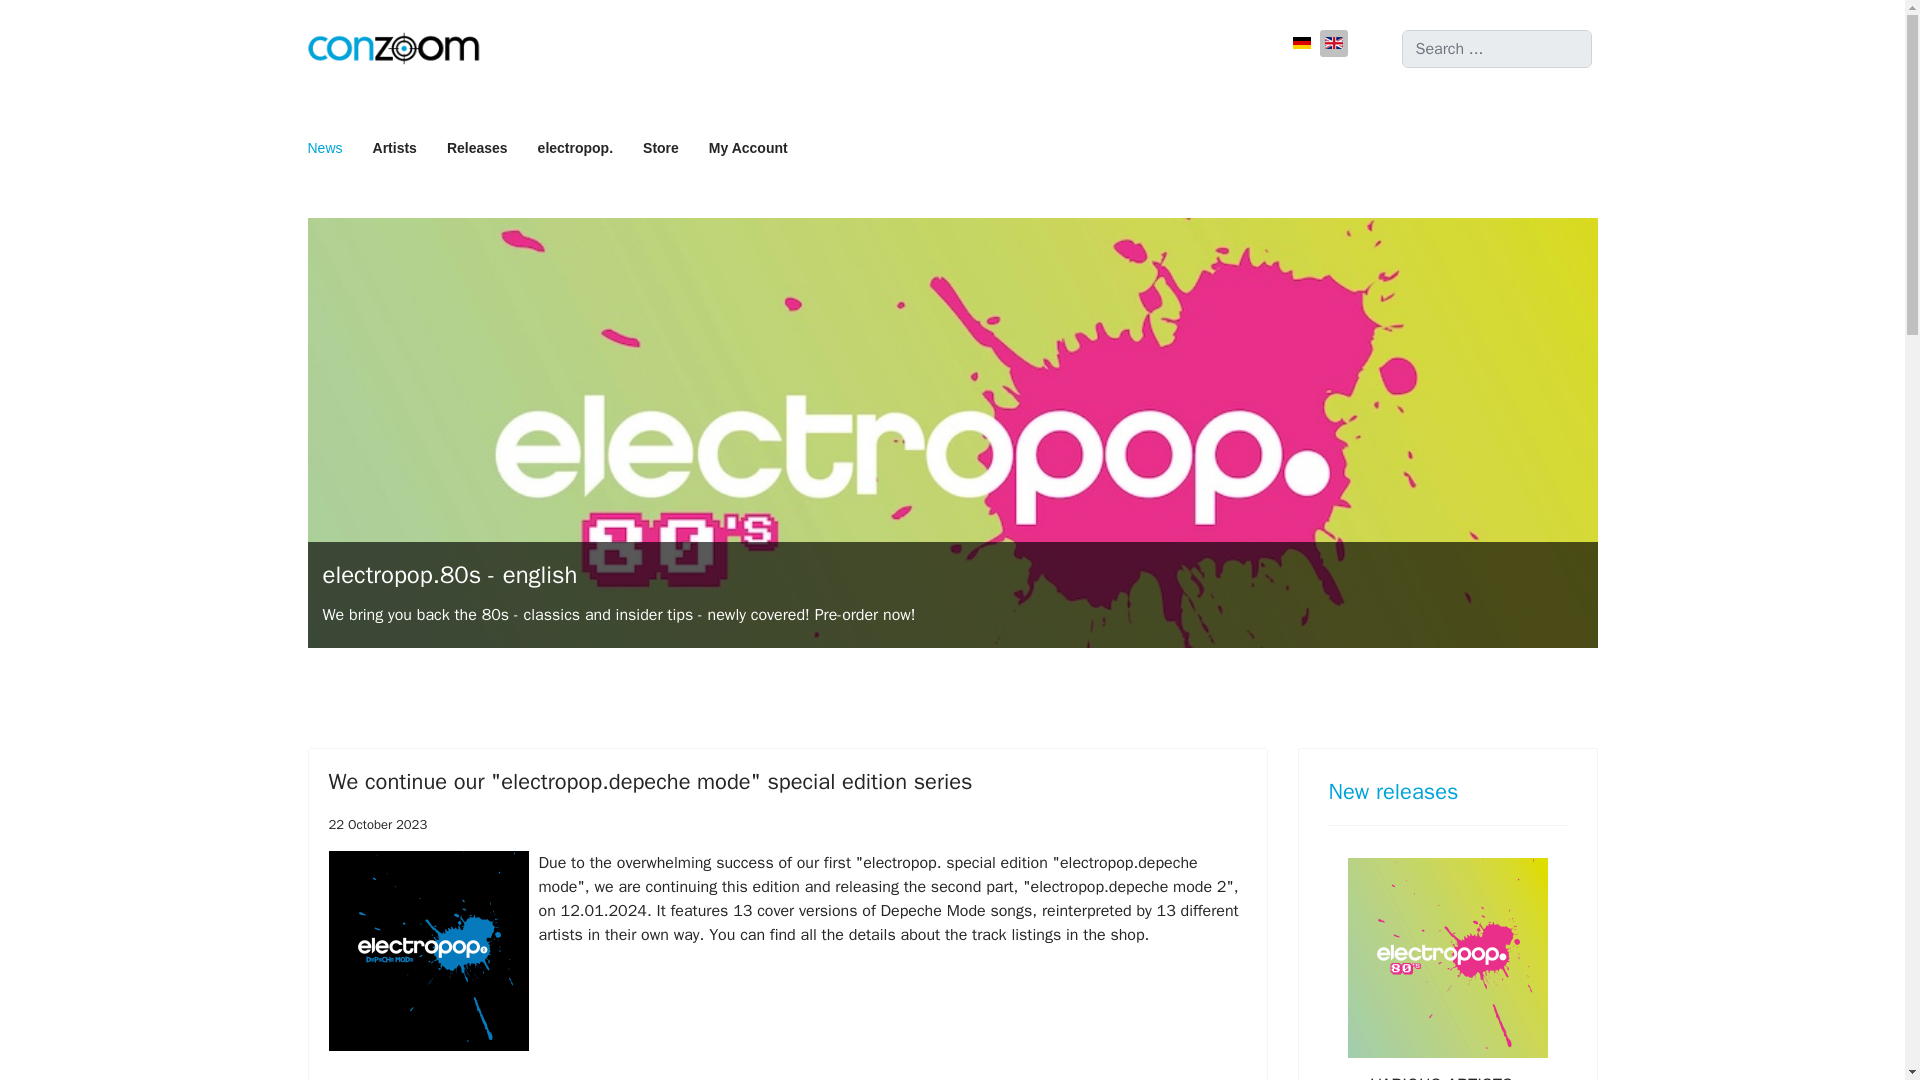 The height and width of the screenshot is (1080, 1920). What do you see at coordinates (574, 148) in the screenshot?
I see `electropop.` at bounding box center [574, 148].